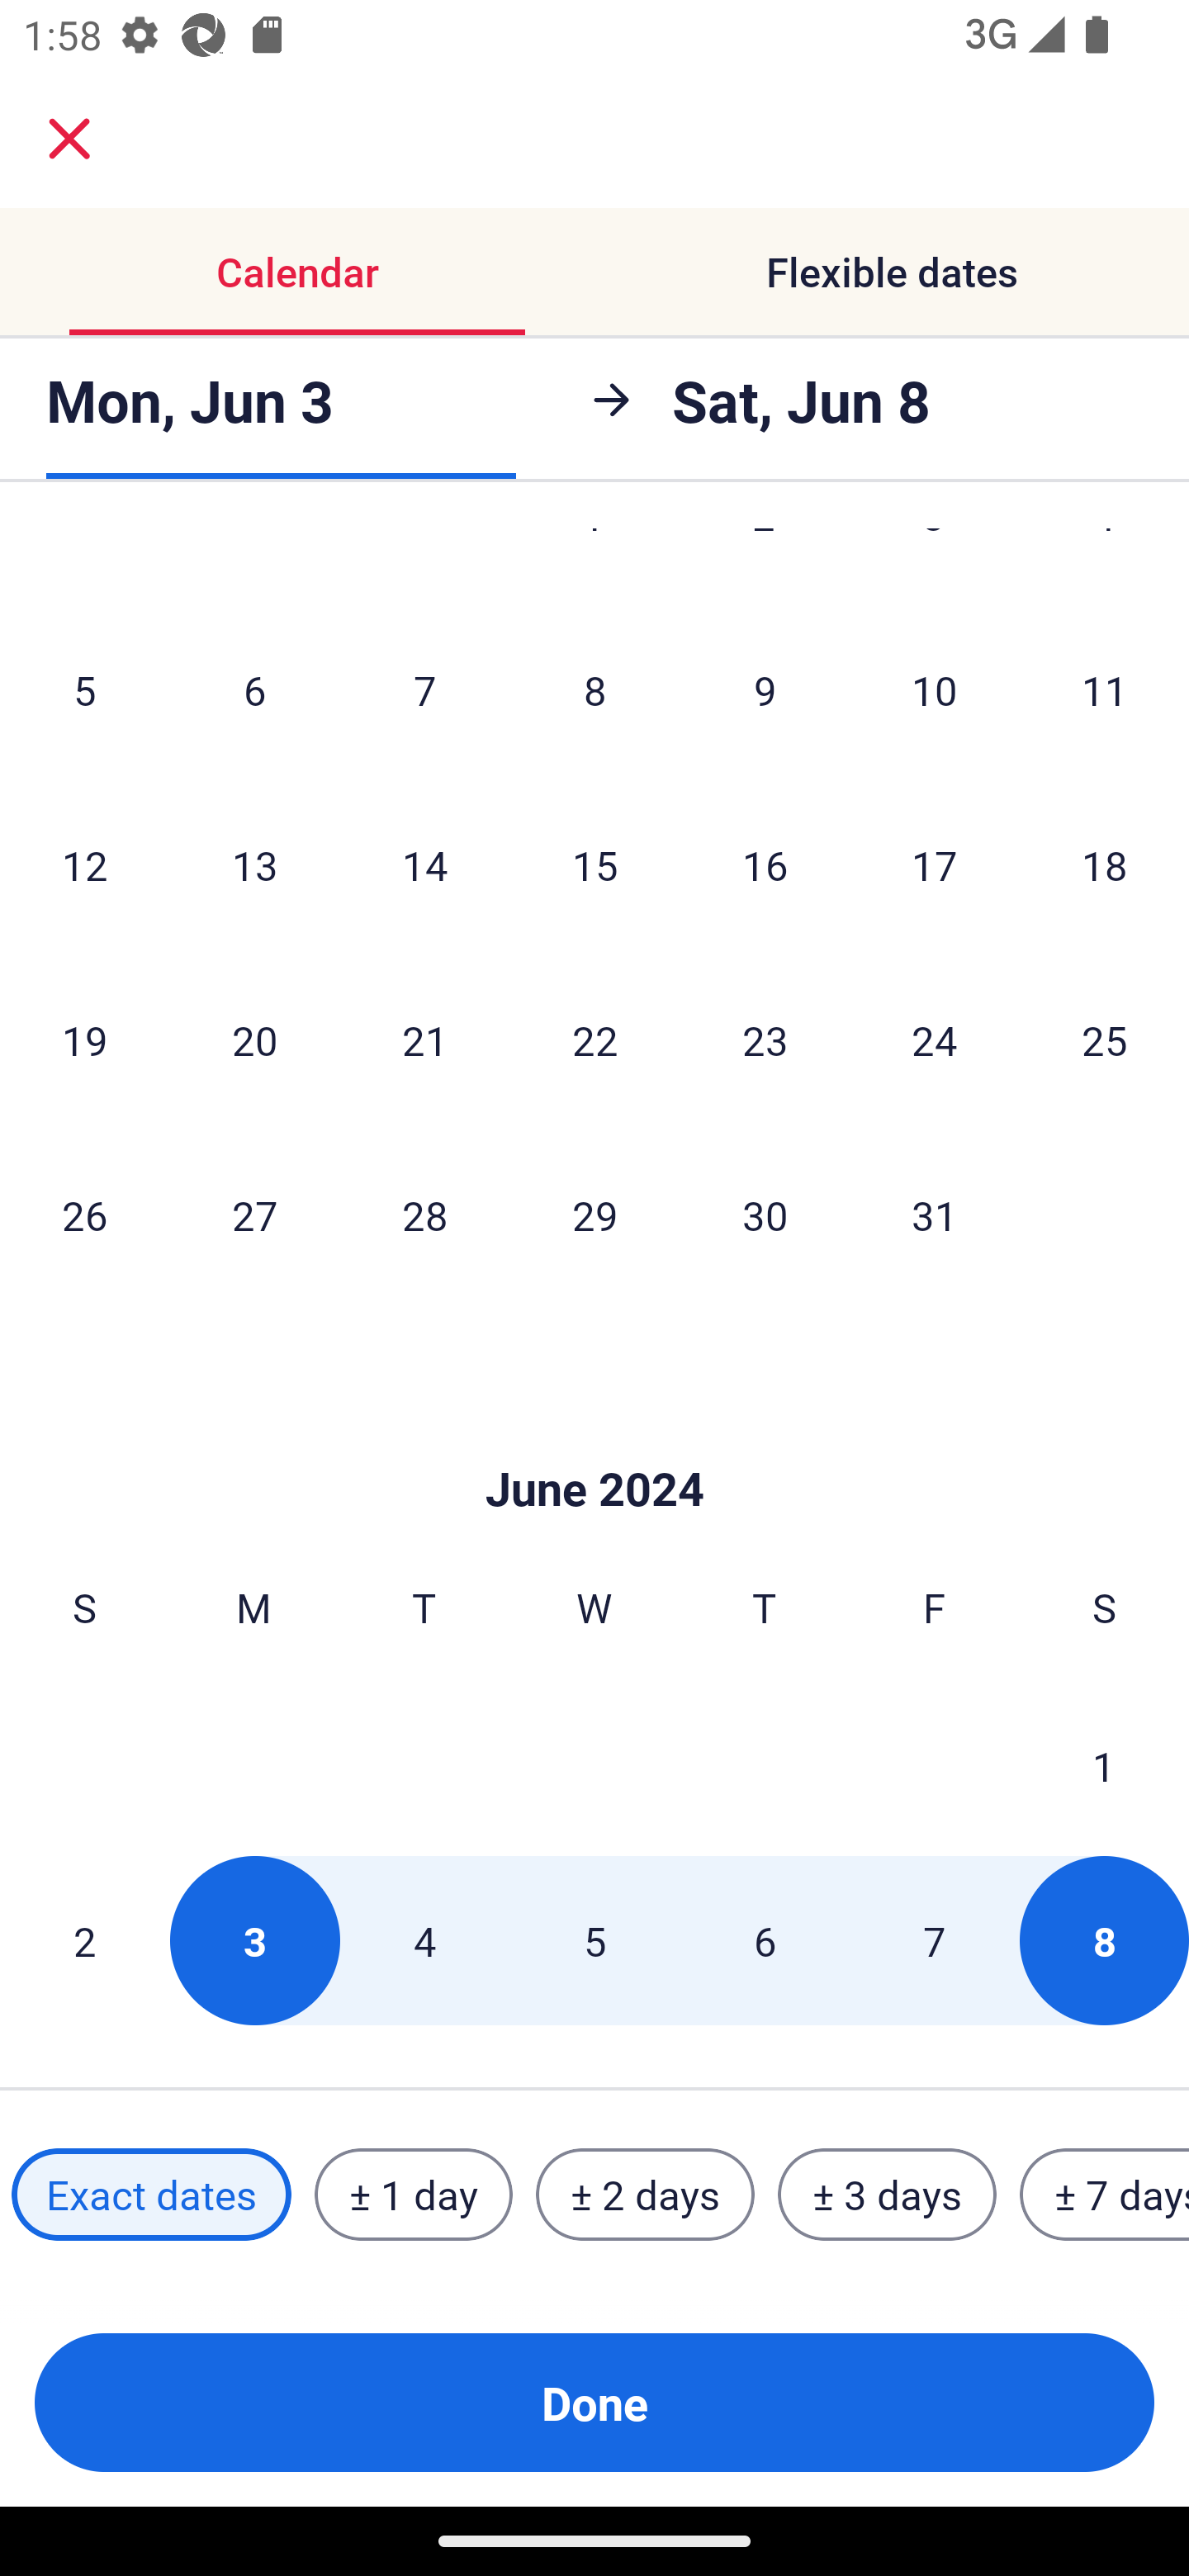  I want to click on Skip to Done, so click(594, 1440).